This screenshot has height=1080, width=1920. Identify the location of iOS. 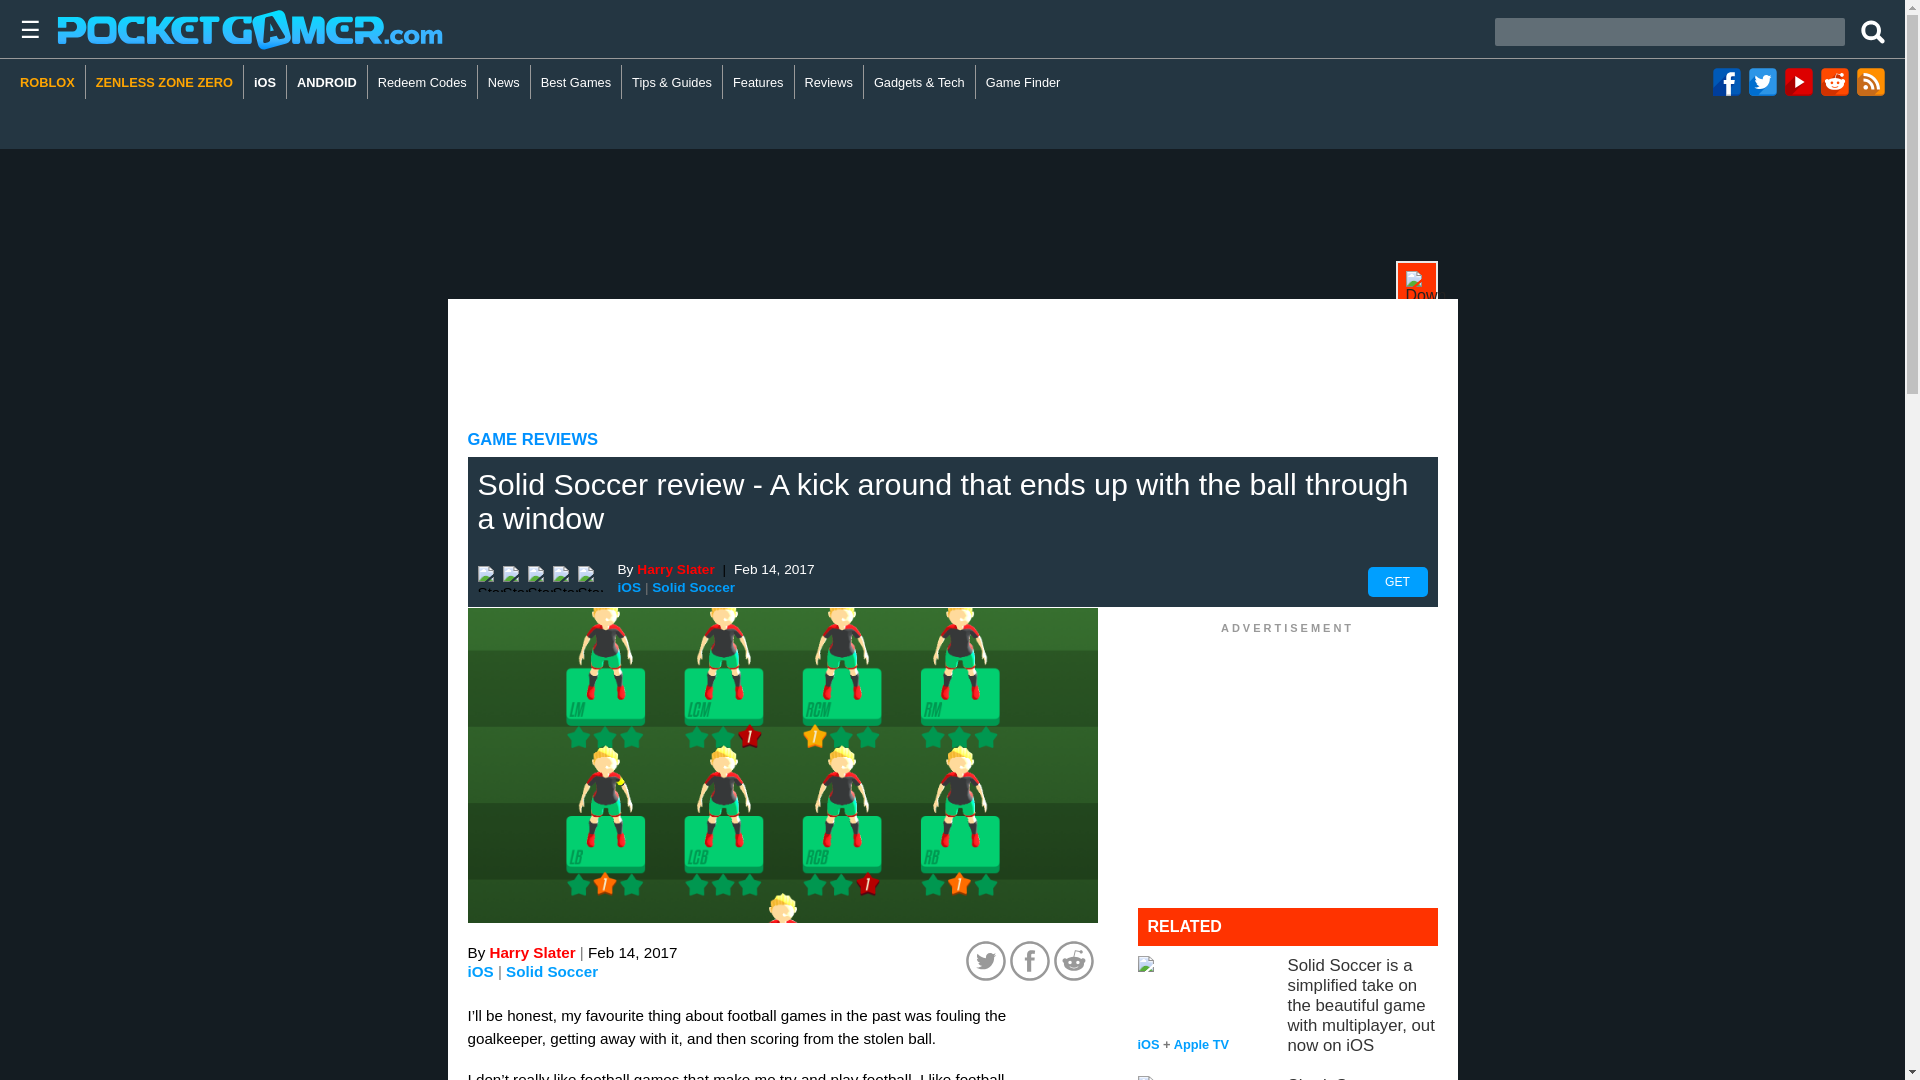
(630, 587).